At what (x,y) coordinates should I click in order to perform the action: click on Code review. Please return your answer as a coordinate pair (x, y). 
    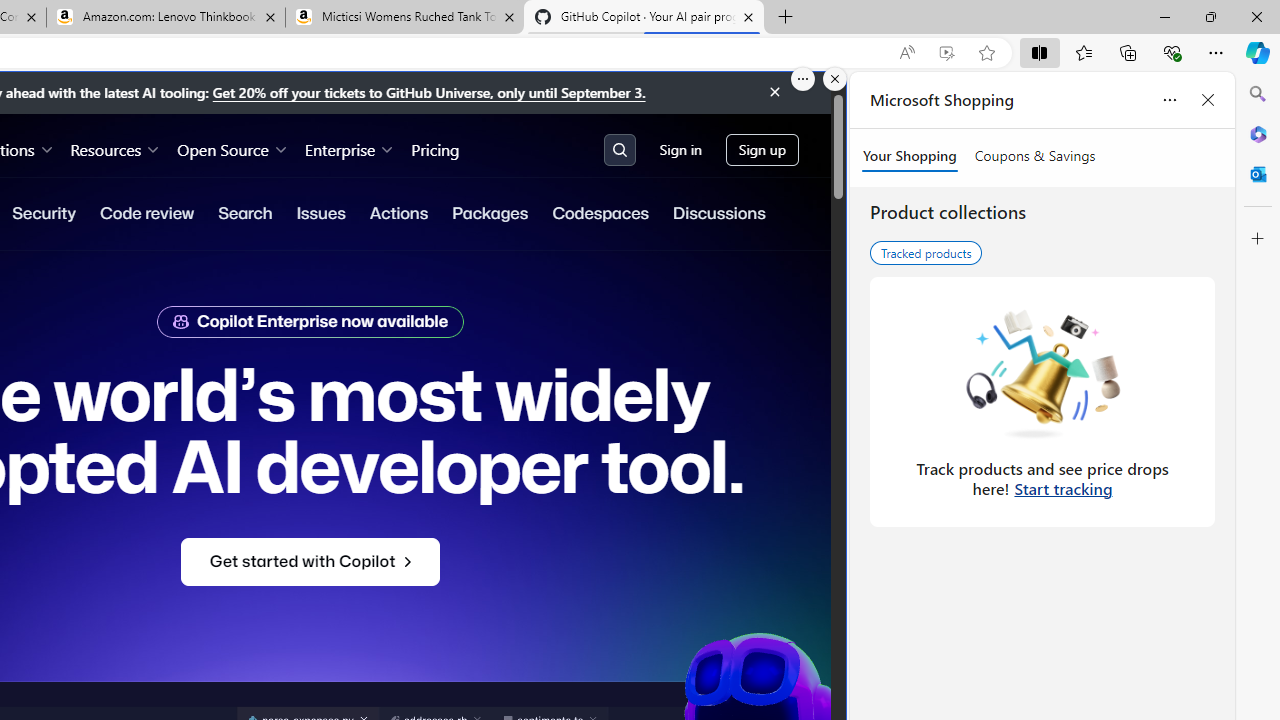
    Looking at the image, I should click on (146, 213).